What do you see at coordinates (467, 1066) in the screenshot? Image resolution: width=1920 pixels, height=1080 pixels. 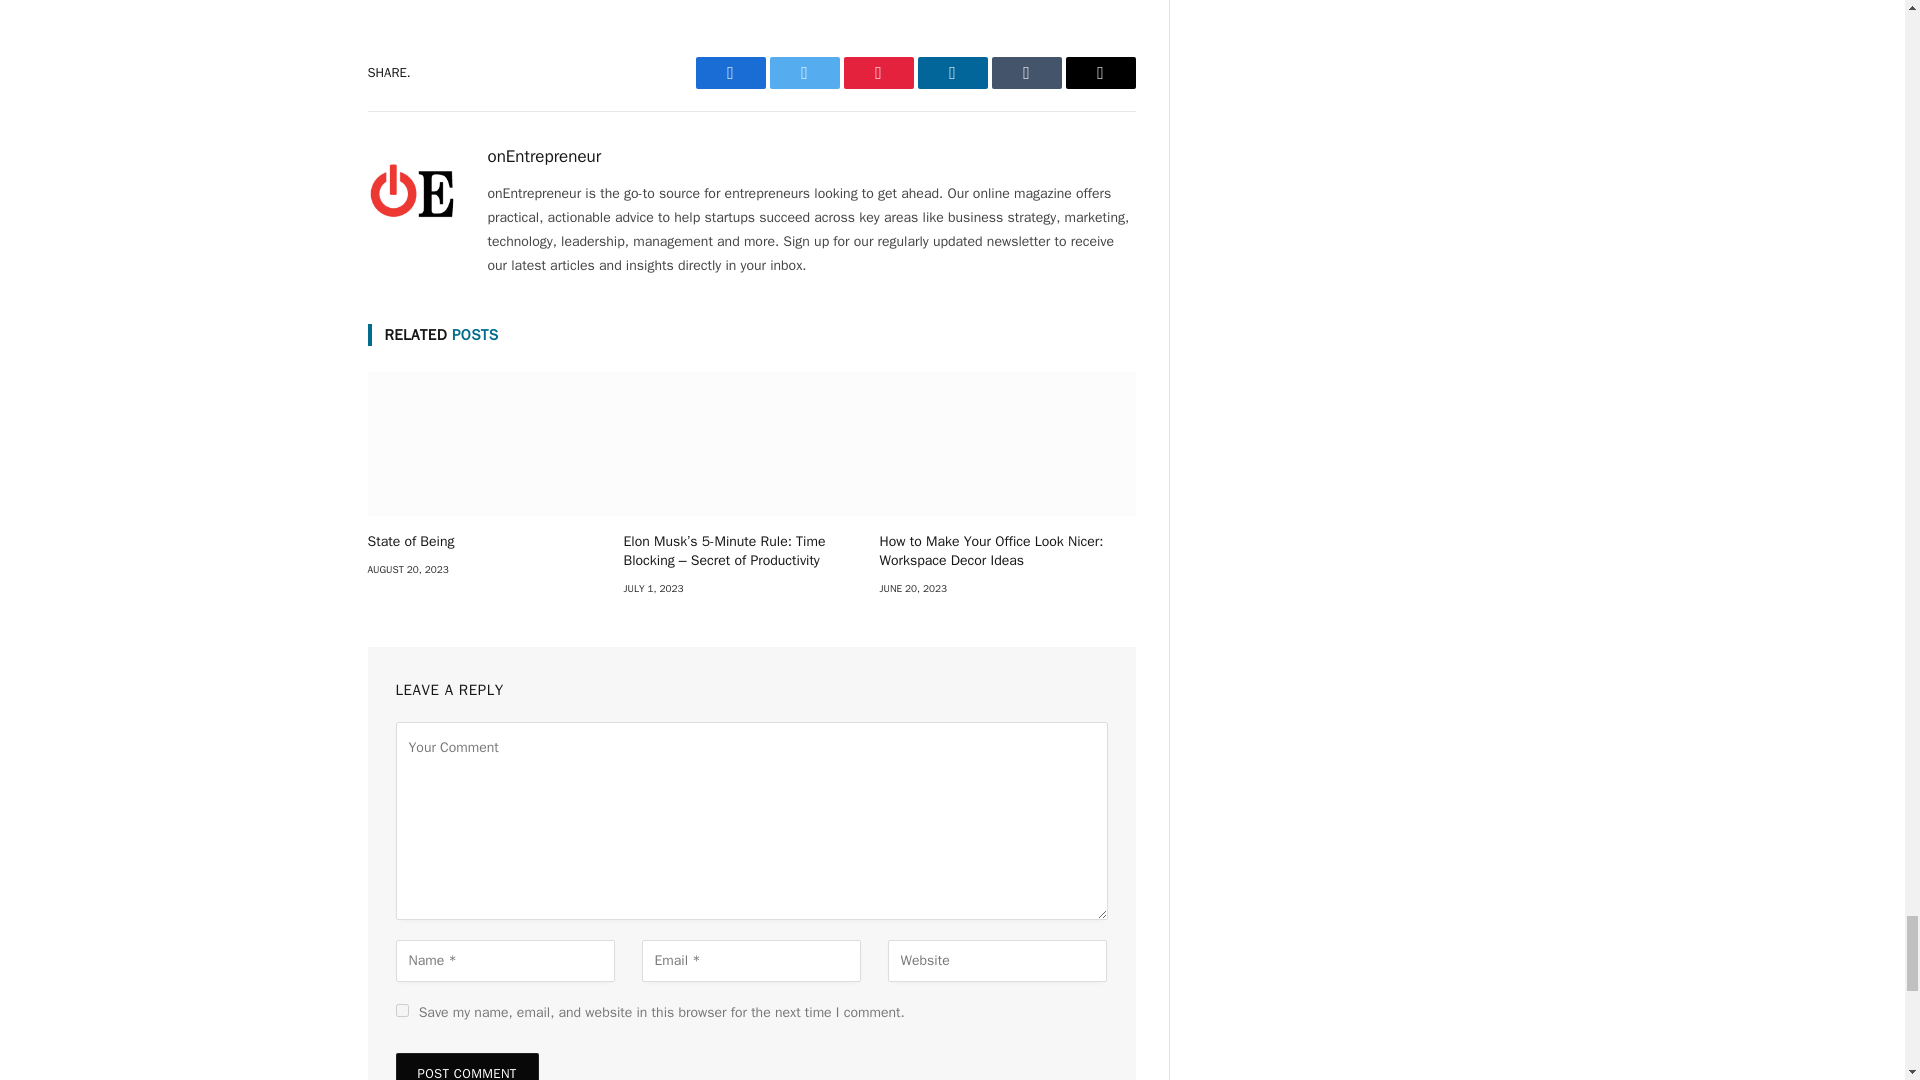 I see `Post Comment` at bounding box center [467, 1066].